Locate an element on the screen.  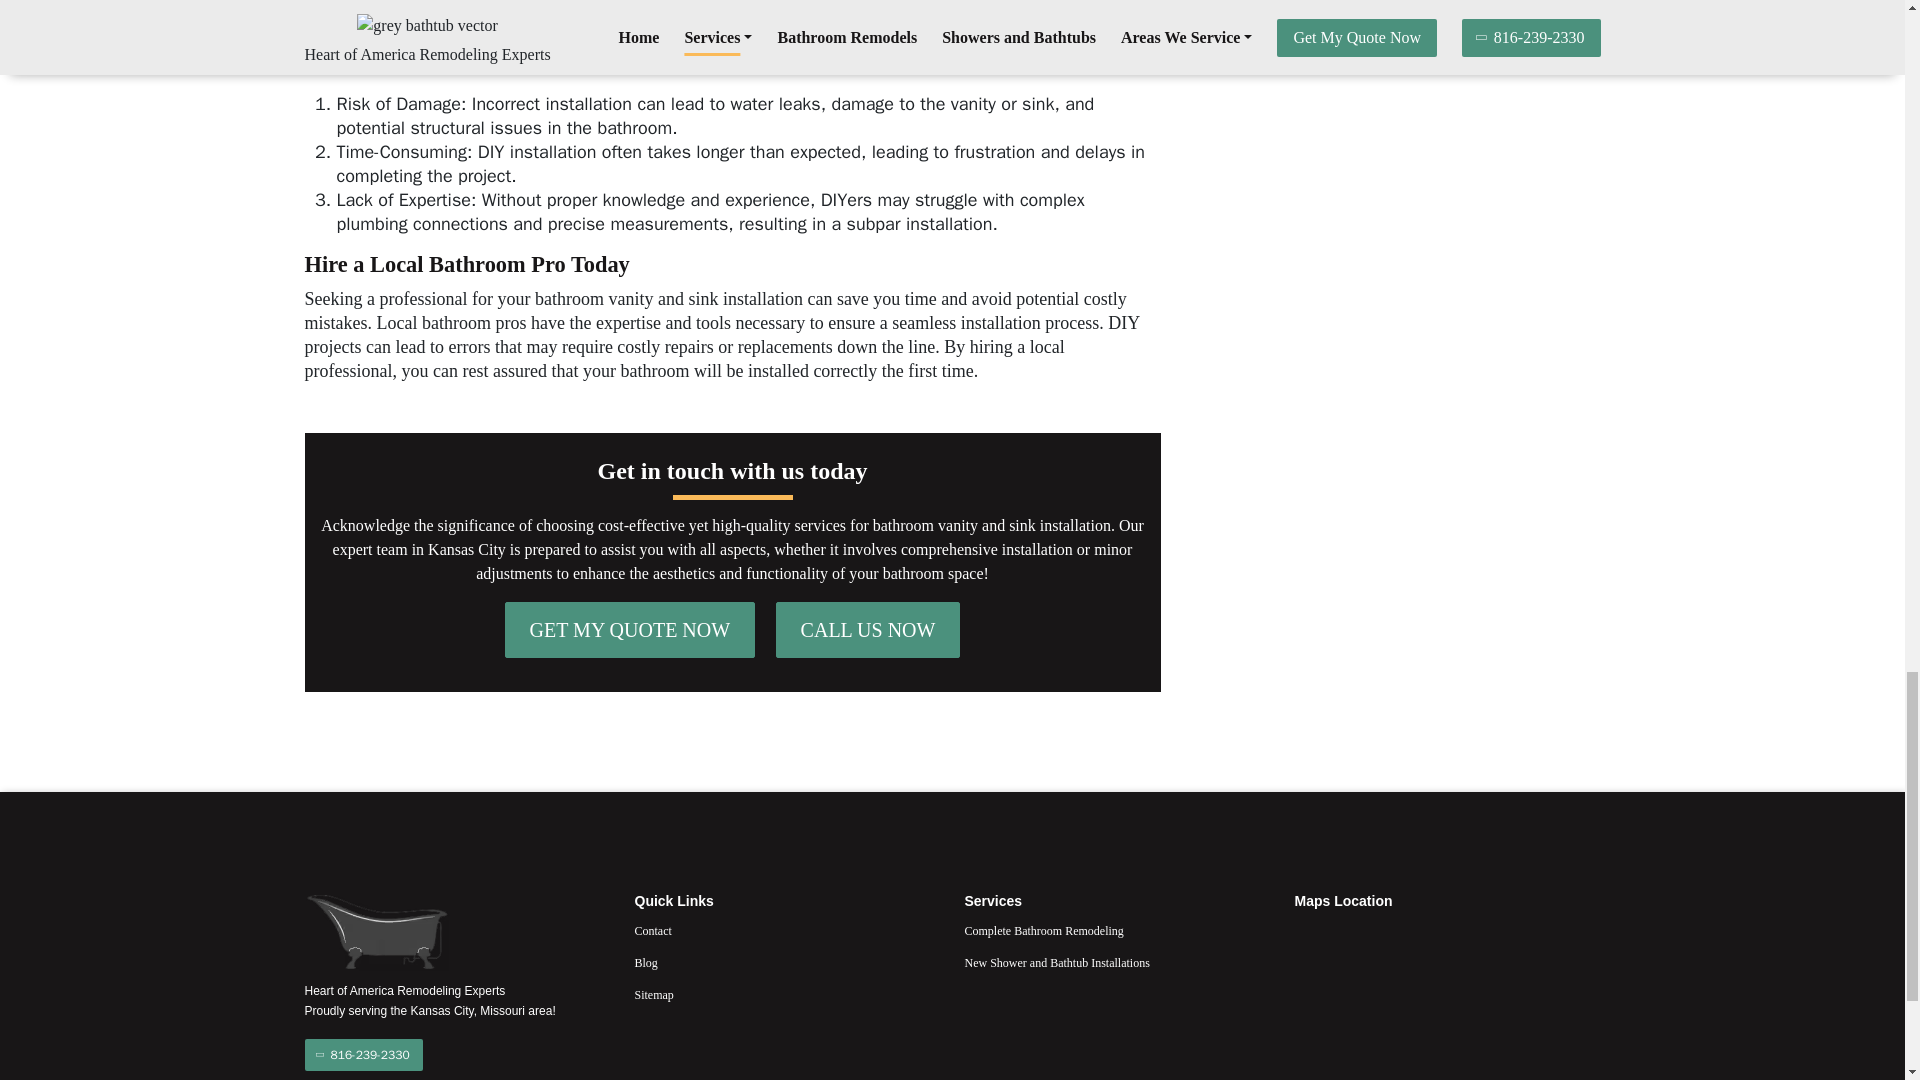
Contact is located at coordinates (786, 930).